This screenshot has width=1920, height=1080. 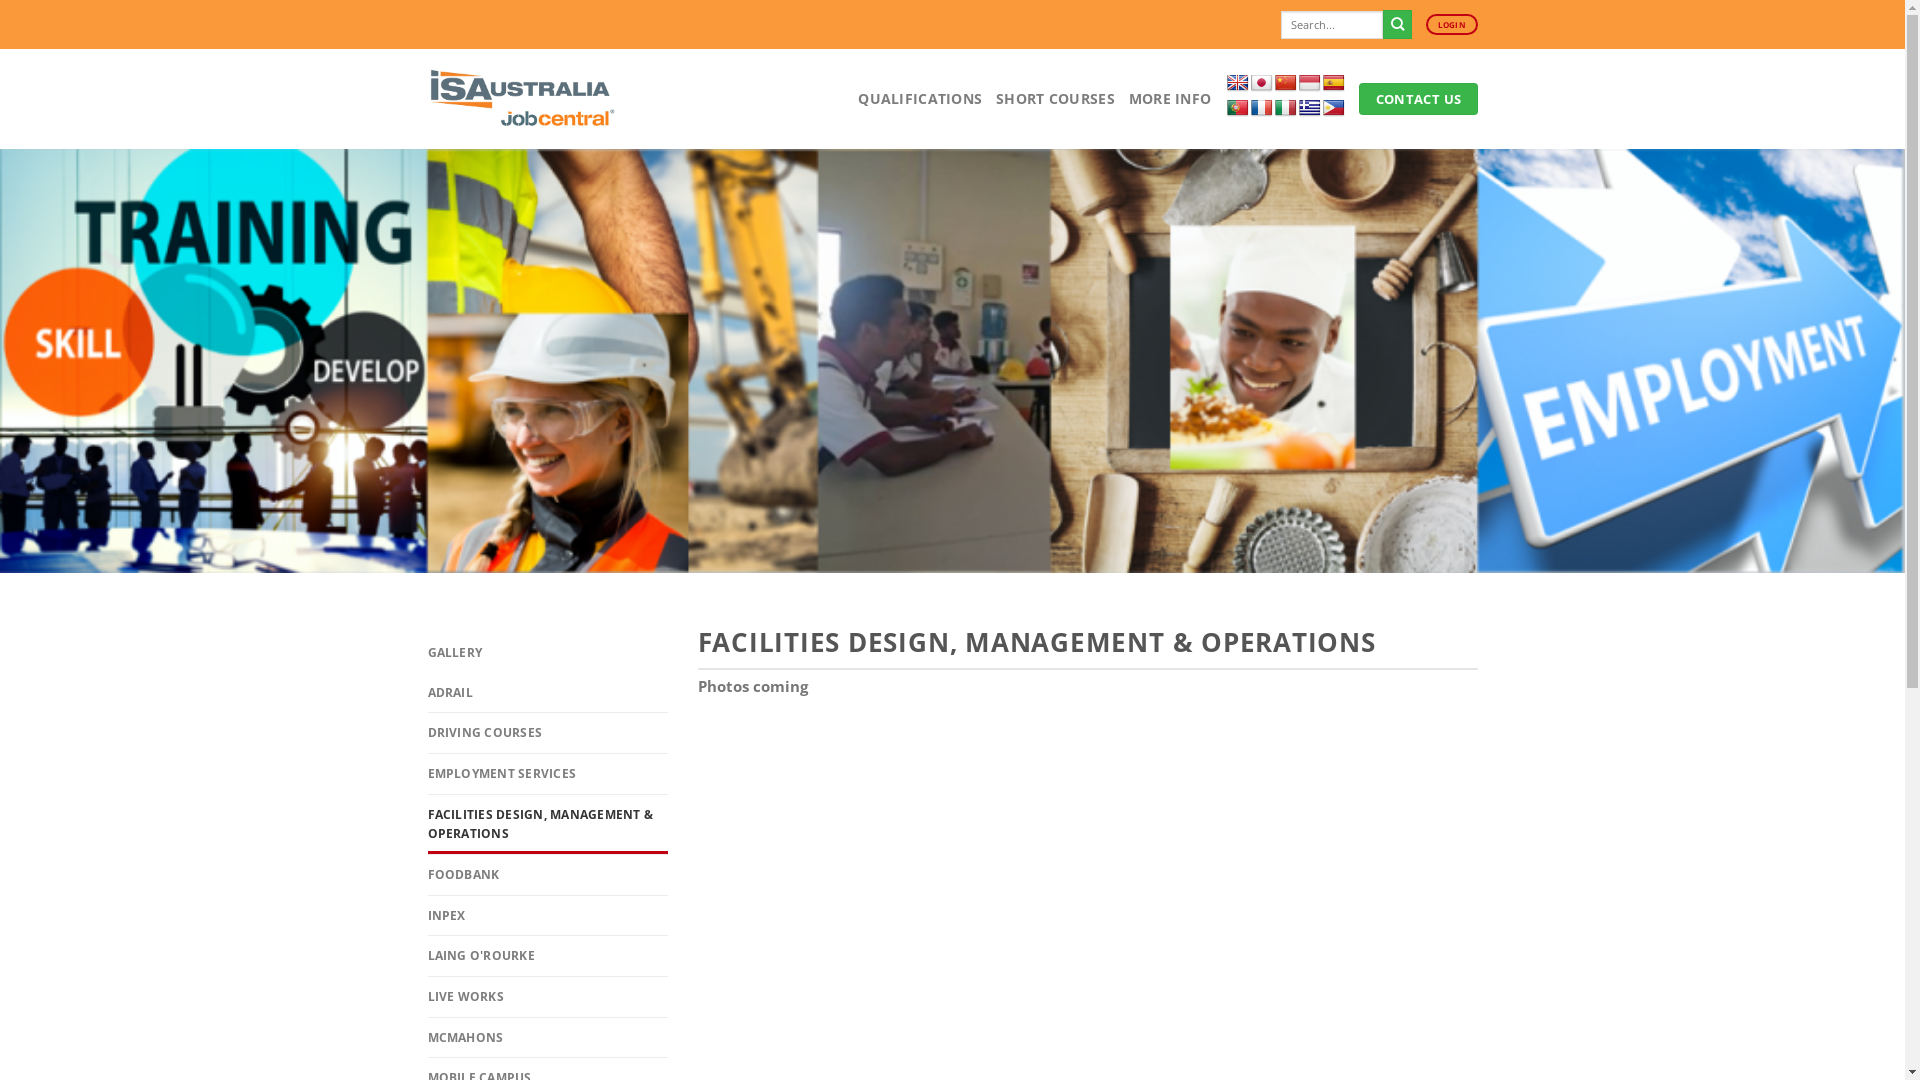 I want to click on LIVE WORKS, so click(x=548, y=997).